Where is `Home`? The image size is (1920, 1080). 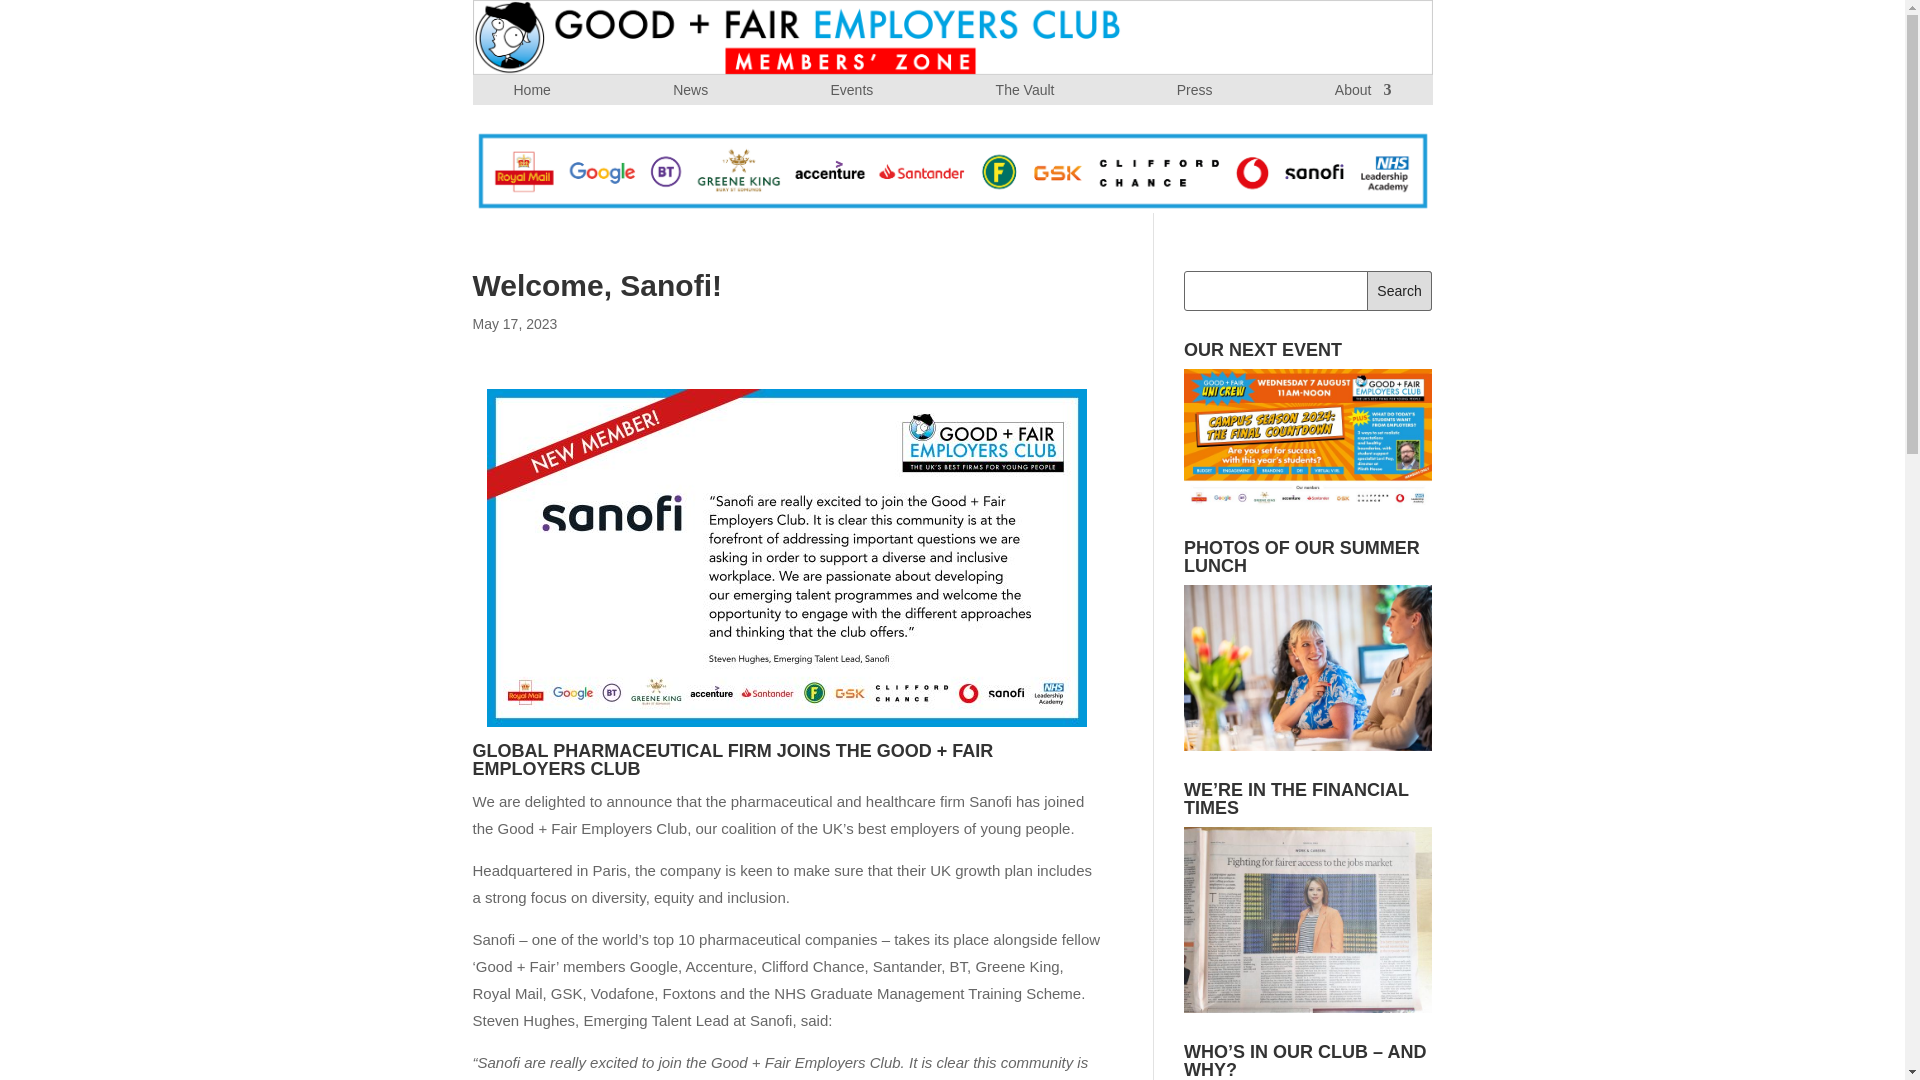 Home is located at coordinates (532, 94).